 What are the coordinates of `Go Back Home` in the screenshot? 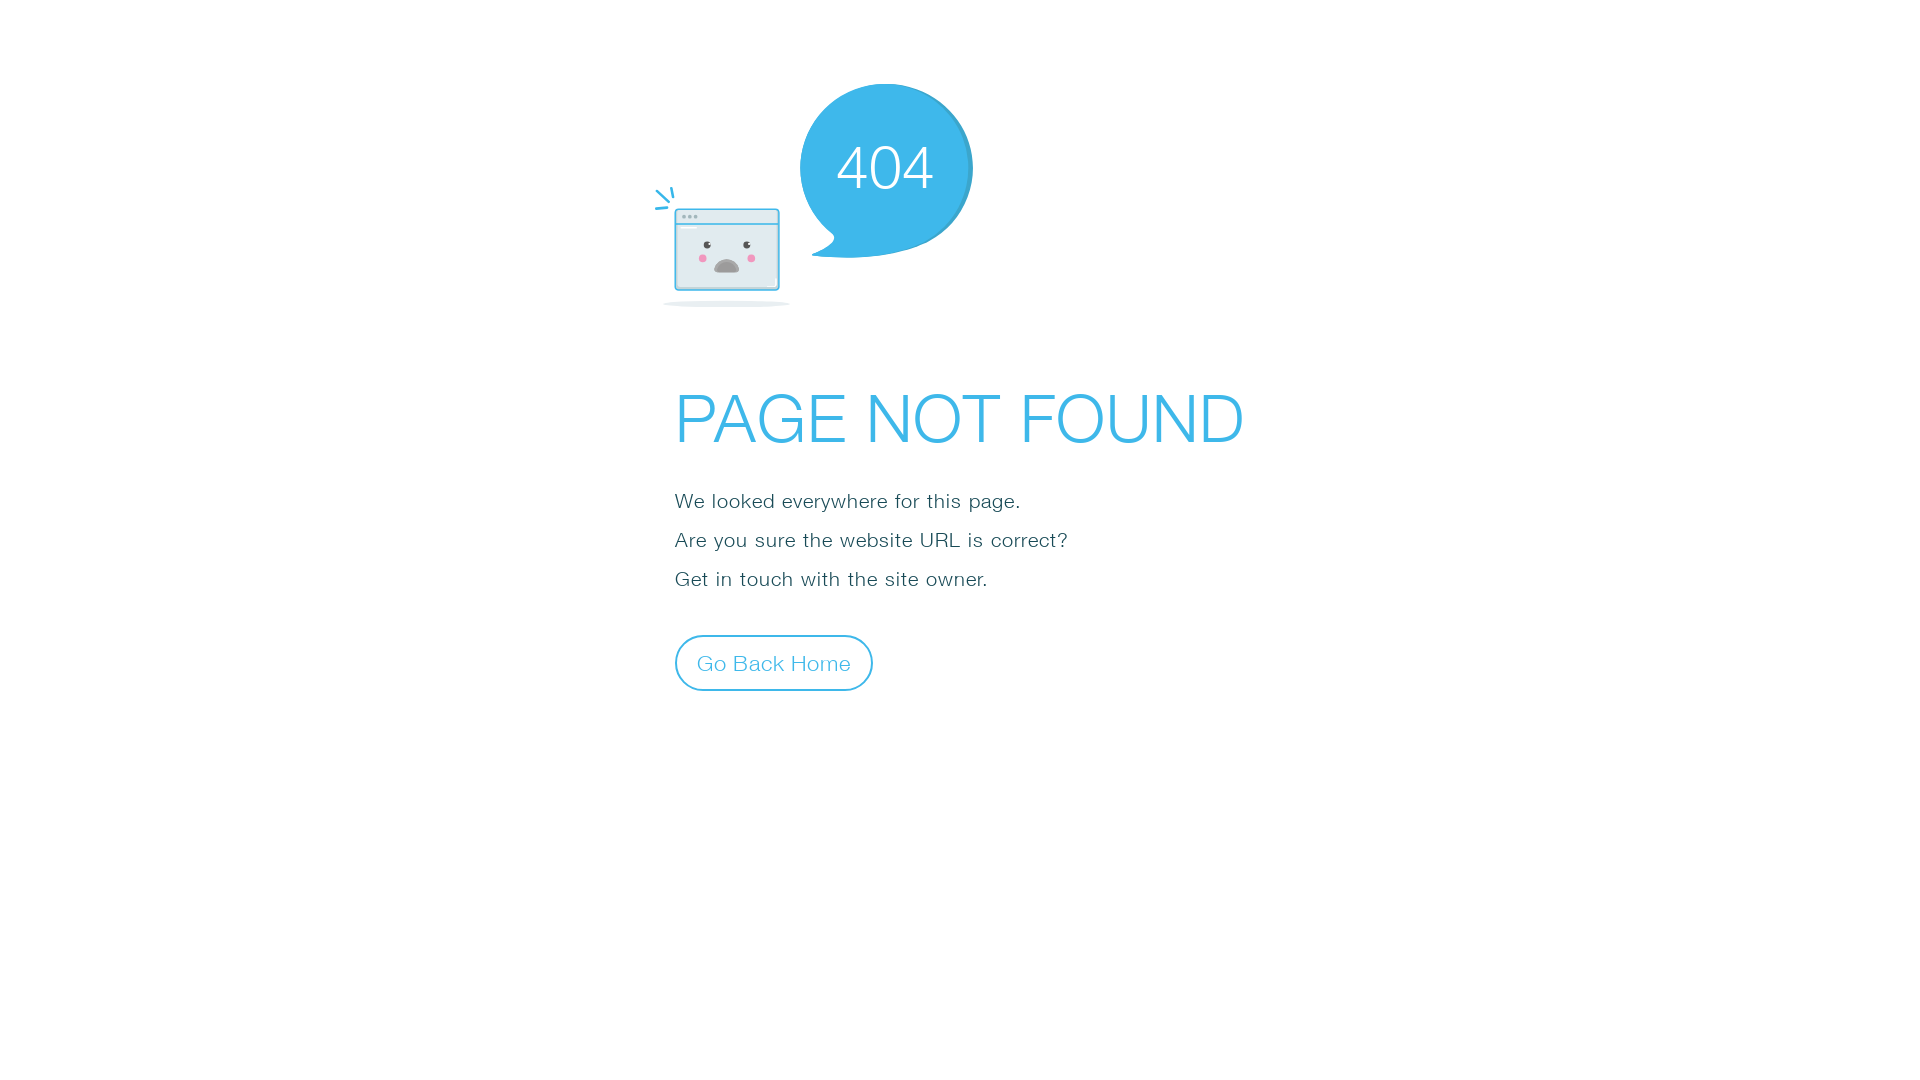 It's located at (774, 662).